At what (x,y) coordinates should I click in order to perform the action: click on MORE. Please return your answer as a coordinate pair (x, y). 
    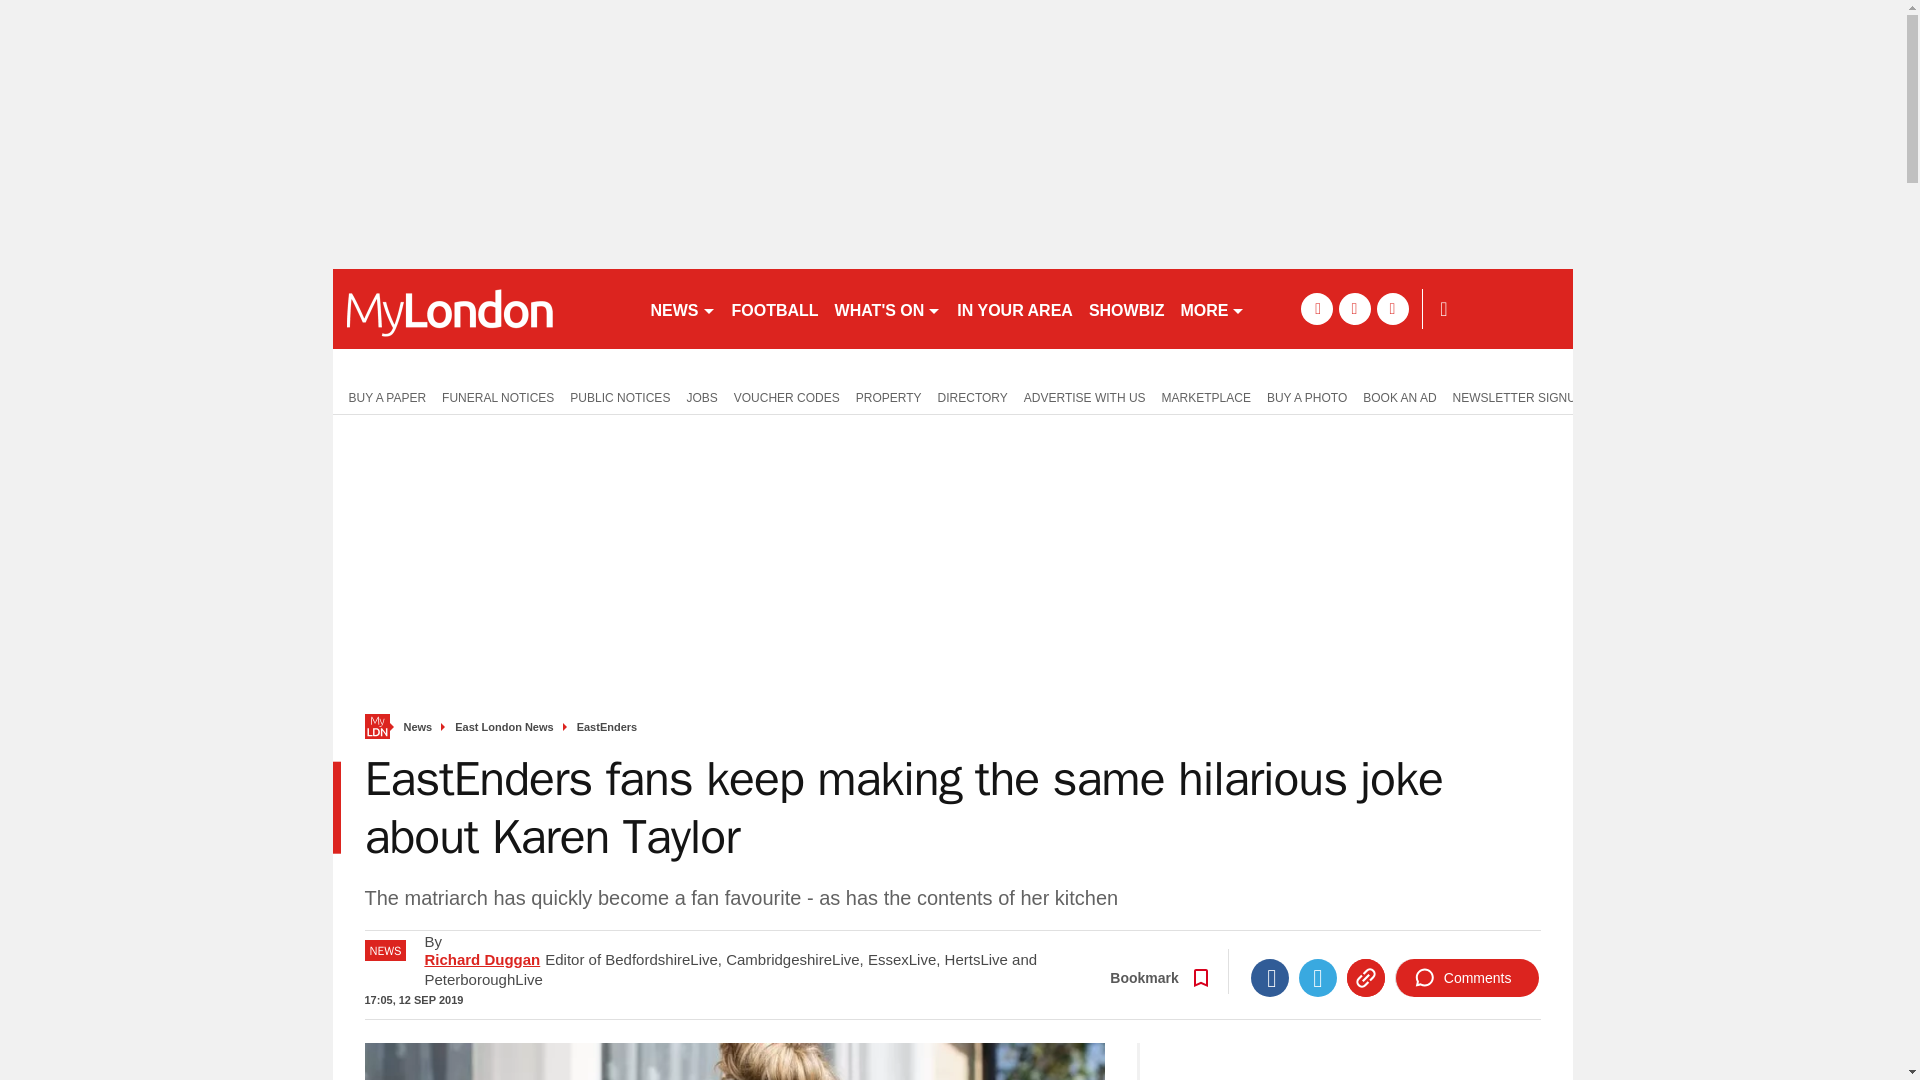
    Looking at the image, I should click on (1212, 308).